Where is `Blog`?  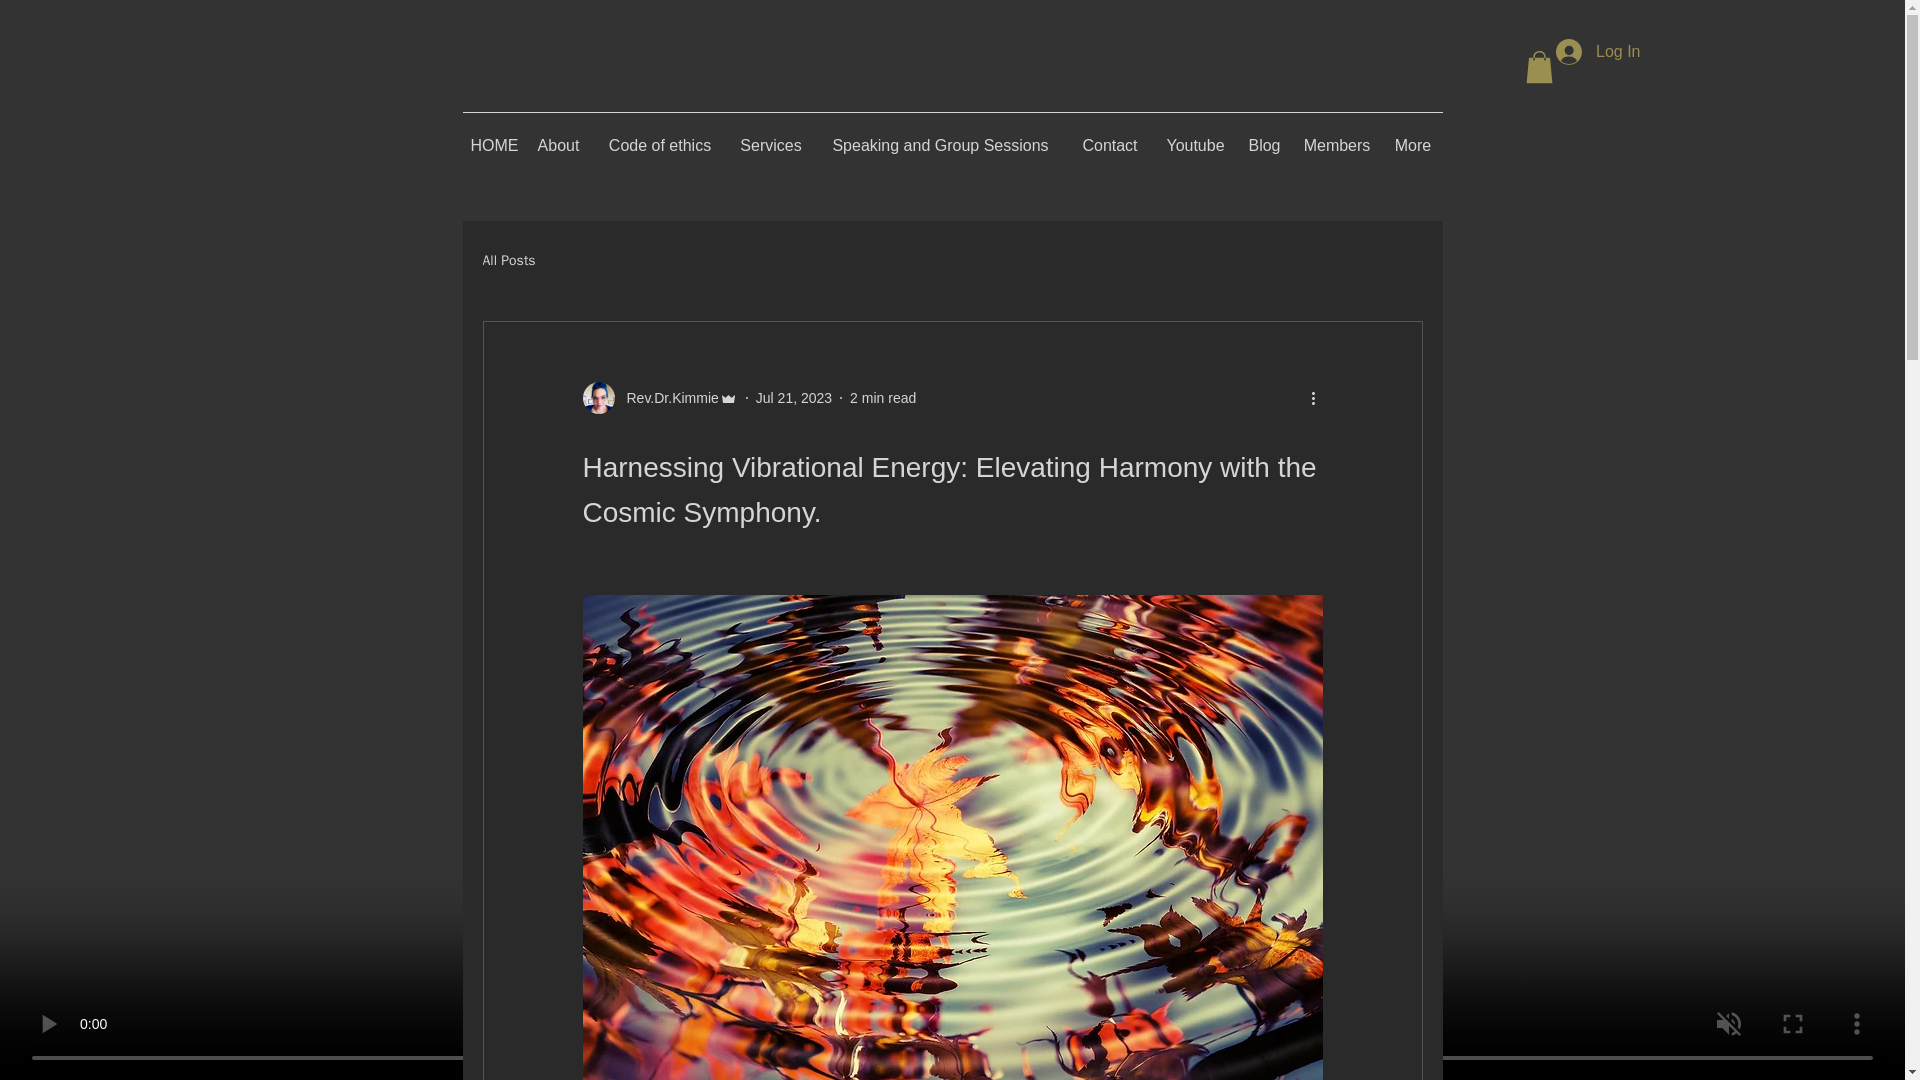
Blog is located at coordinates (1264, 137).